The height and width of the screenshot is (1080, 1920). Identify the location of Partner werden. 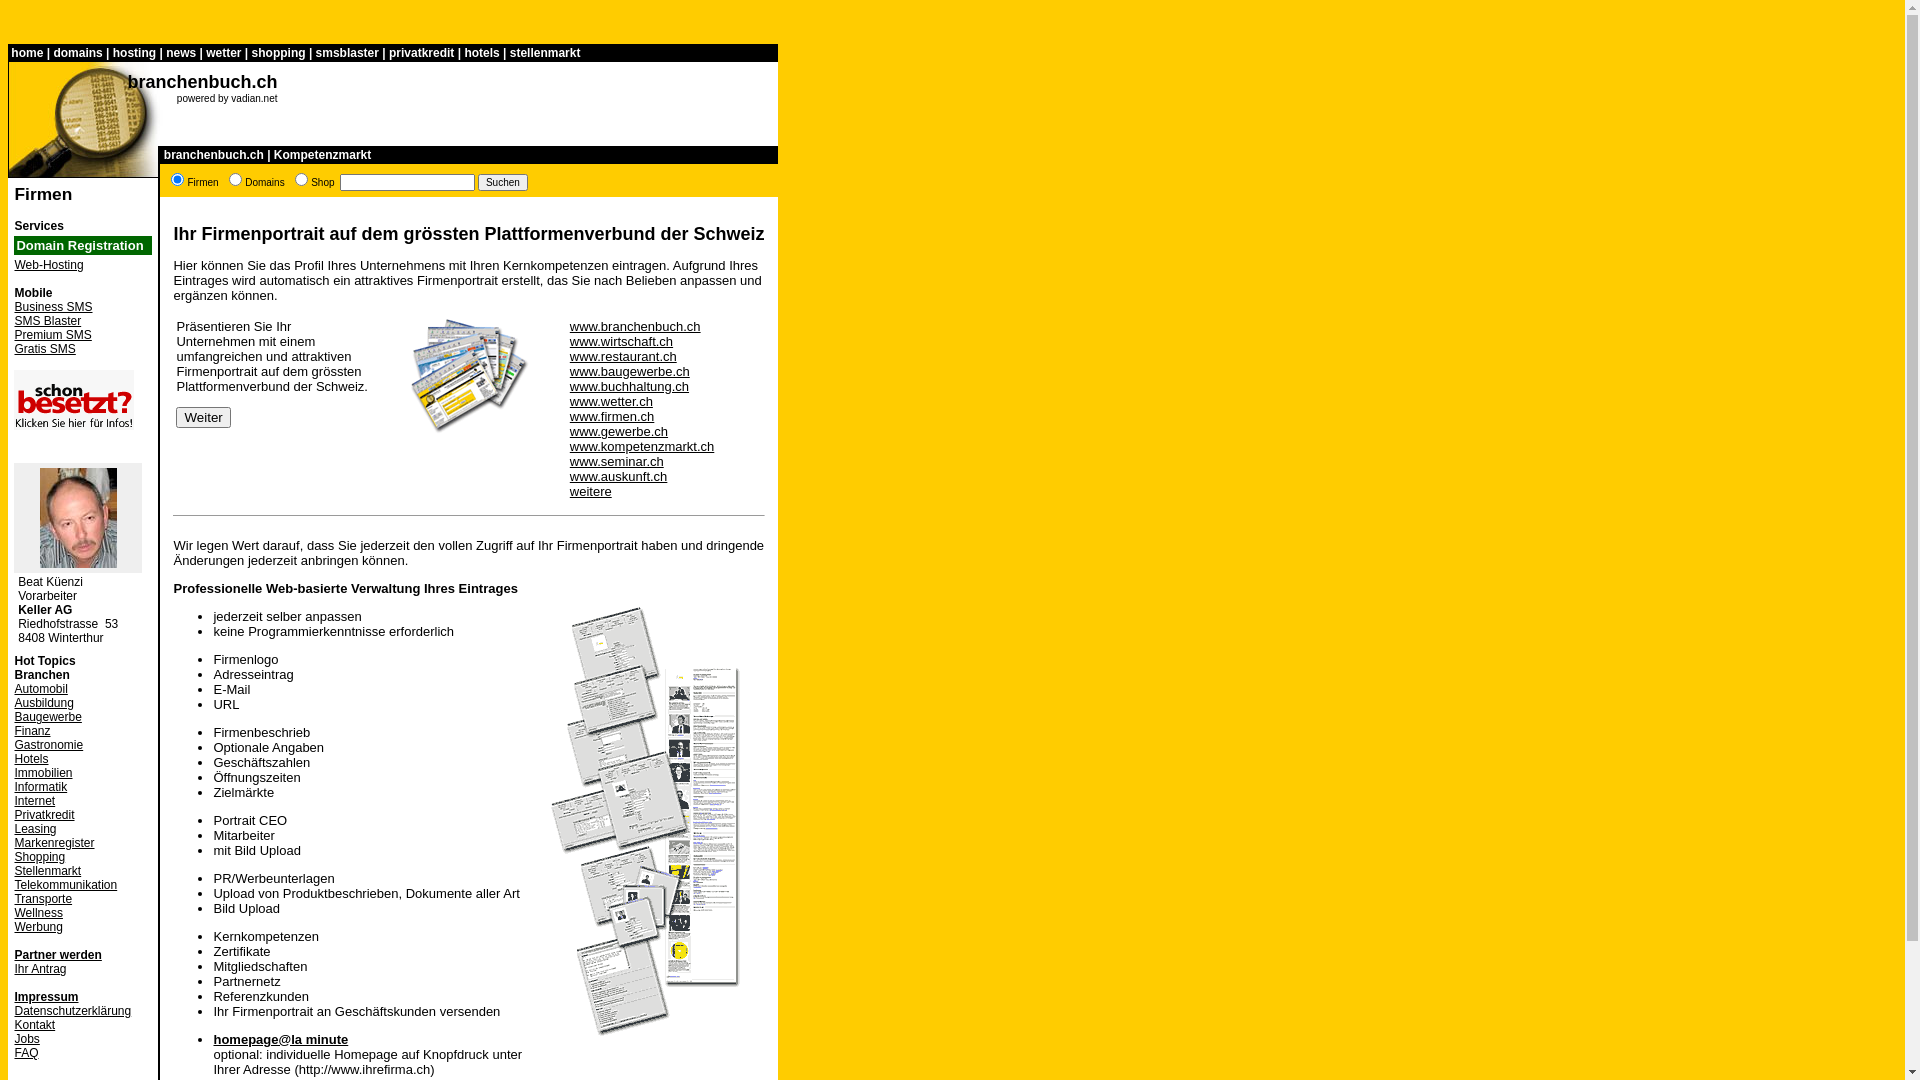
(58, 955).